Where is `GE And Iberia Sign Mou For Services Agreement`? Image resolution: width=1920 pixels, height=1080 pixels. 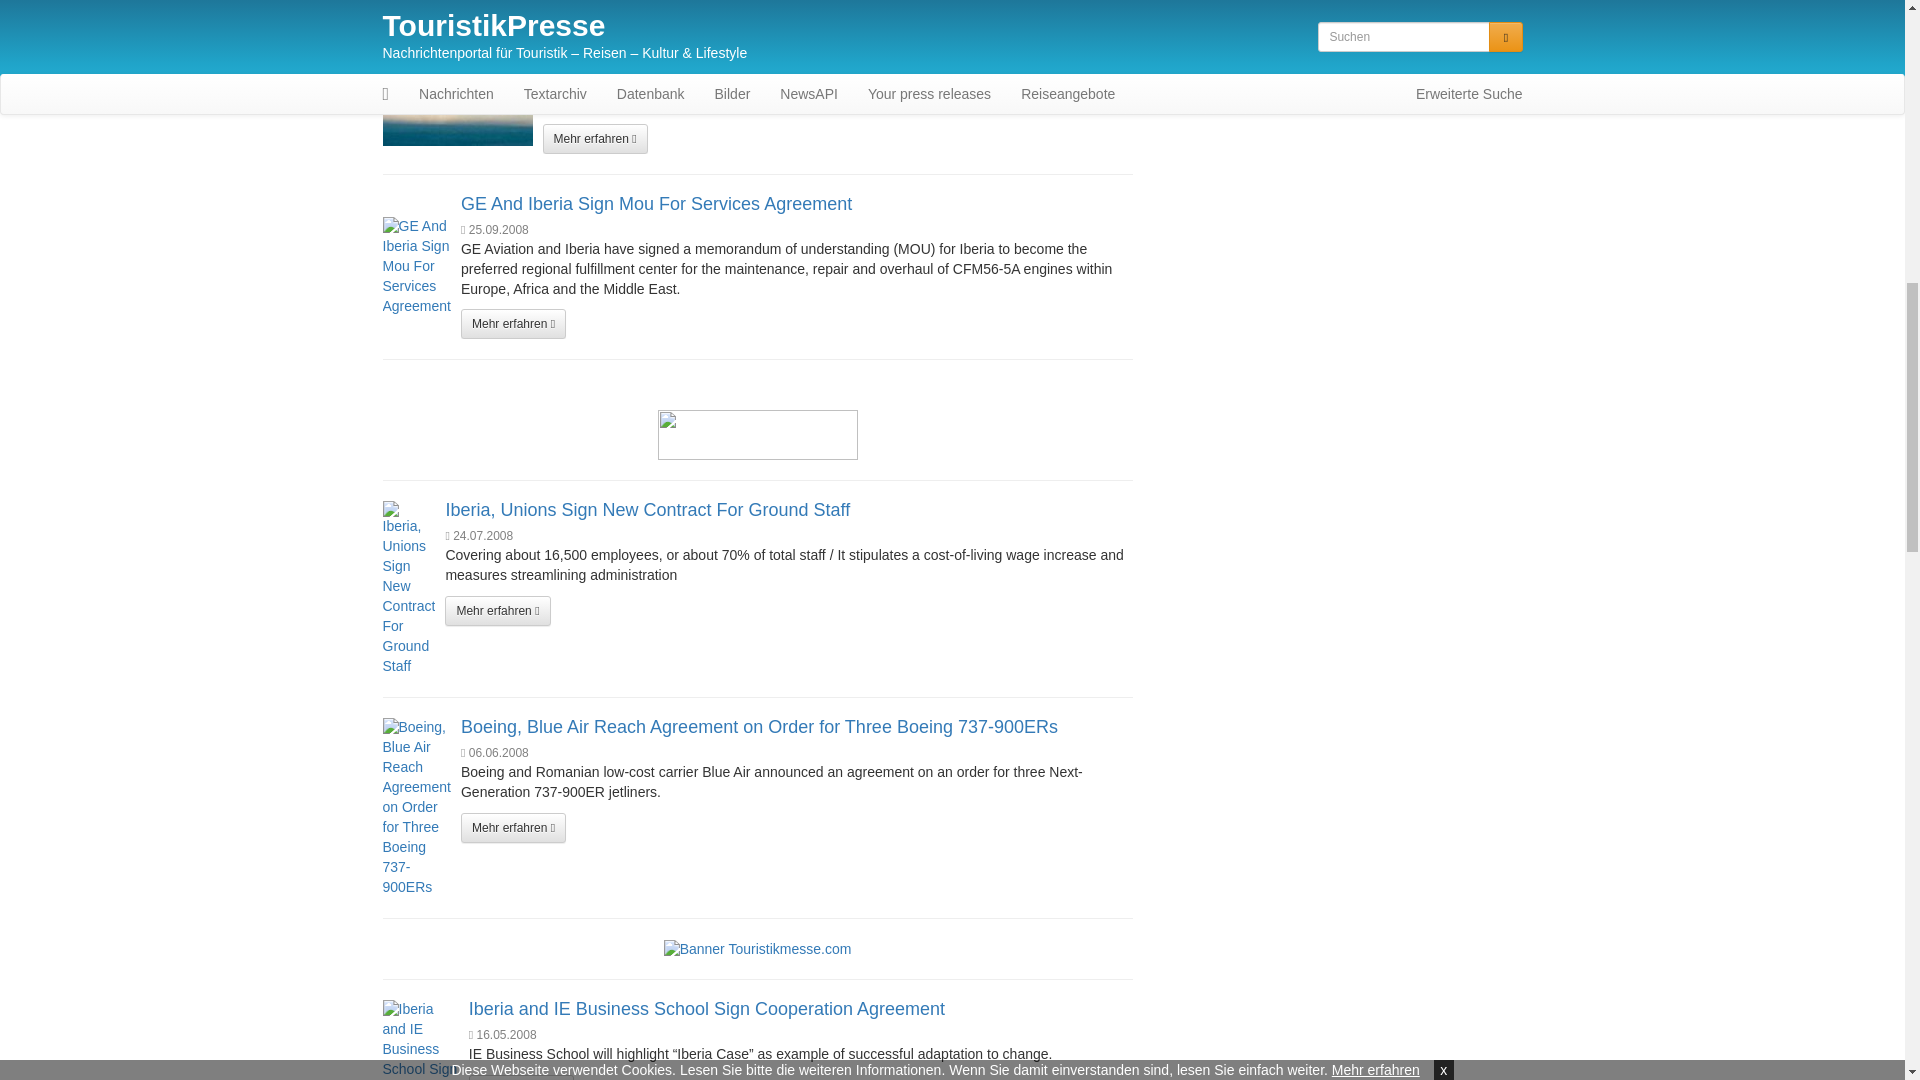 GE And Iberia Sign Mou For Services Agreement is located at coordinates (656, 204).